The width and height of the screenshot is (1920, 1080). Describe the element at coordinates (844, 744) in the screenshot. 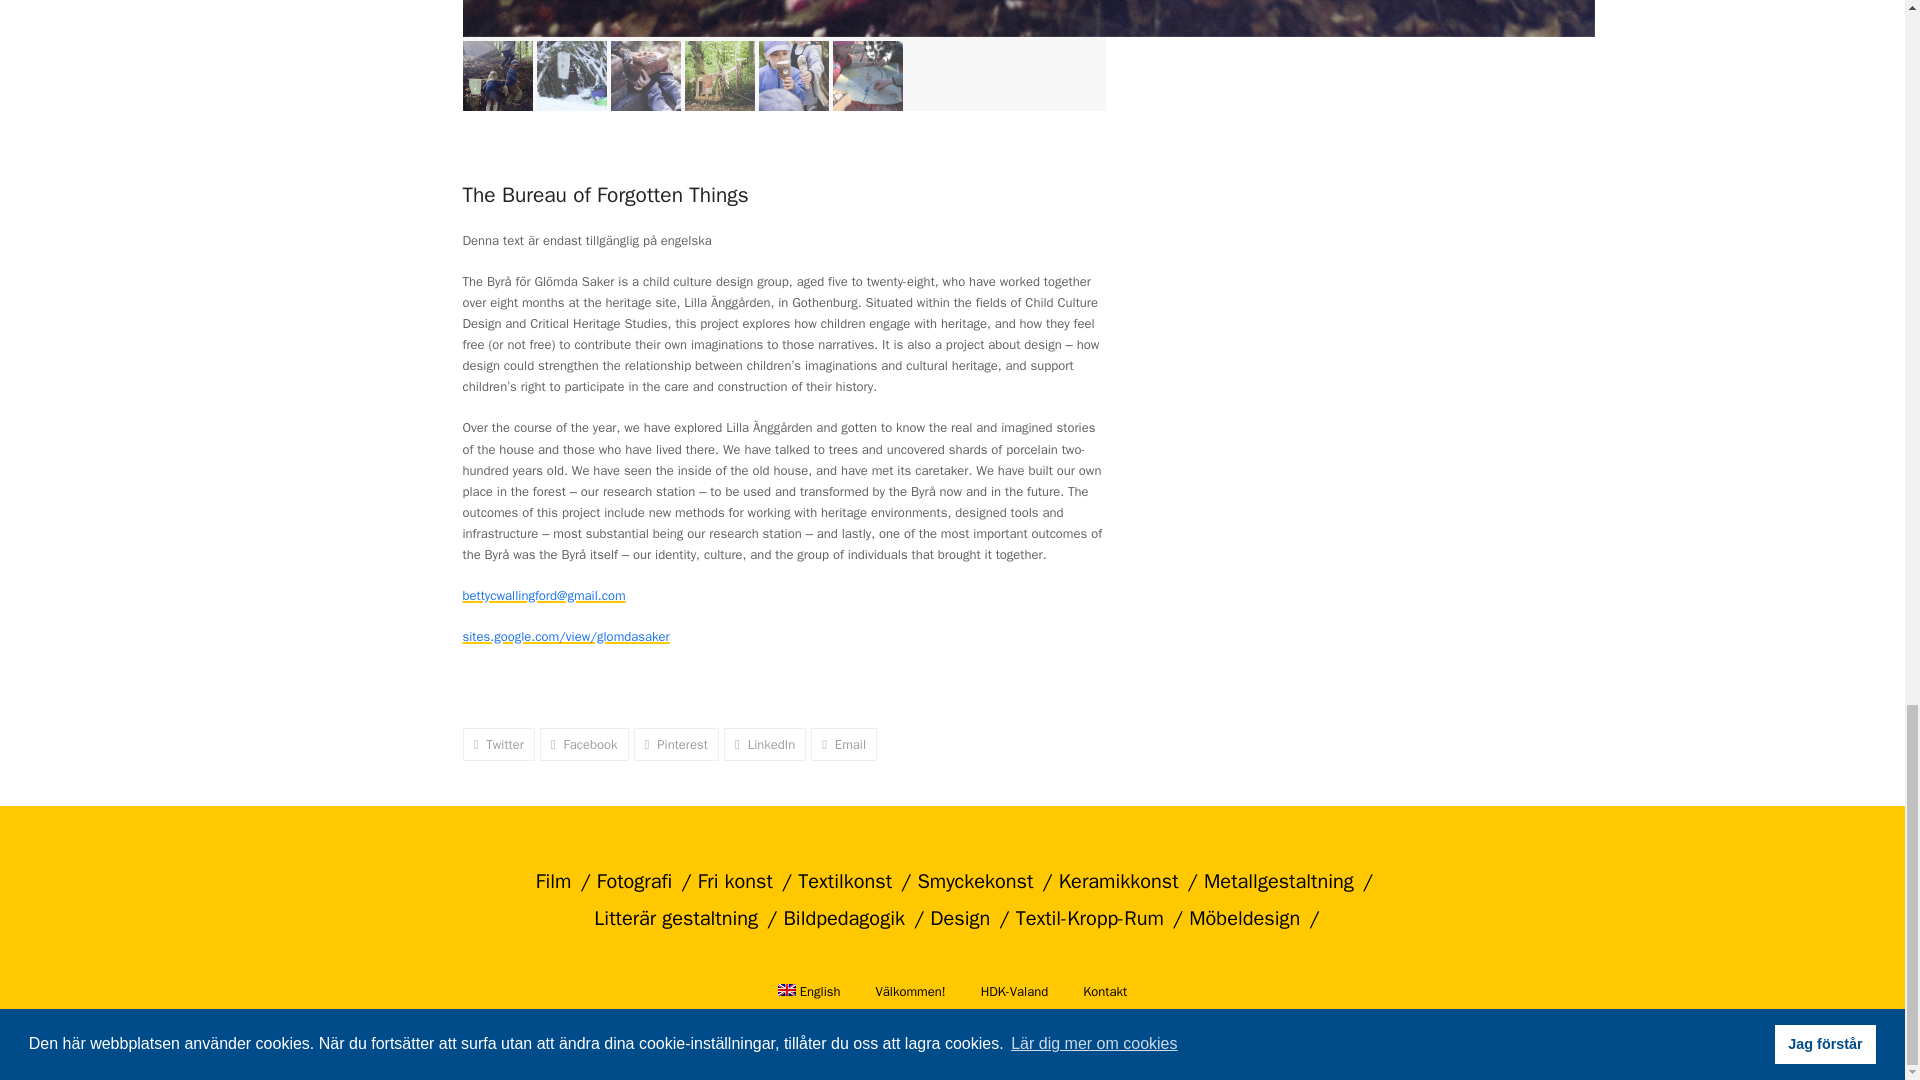

I see `Email` at that location.